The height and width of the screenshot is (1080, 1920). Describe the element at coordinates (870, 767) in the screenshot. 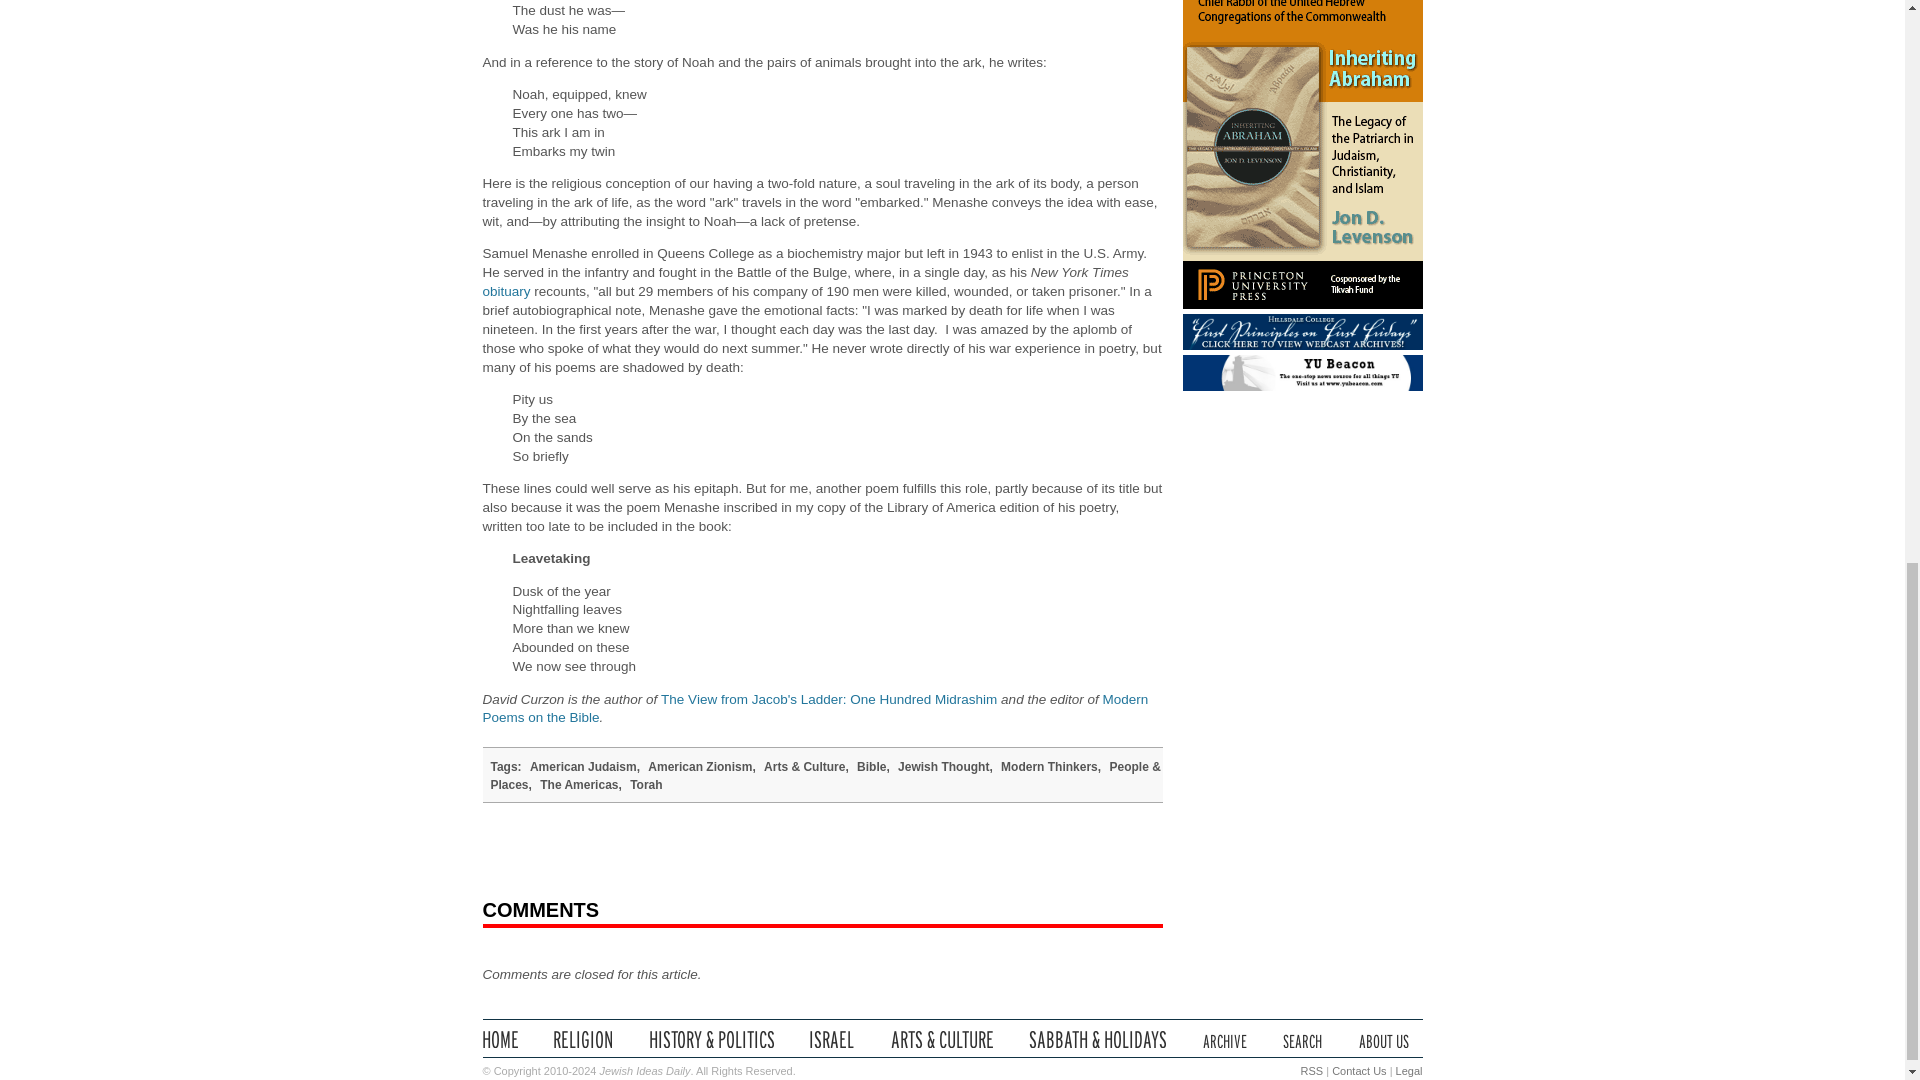

I see `Bible` at that location.